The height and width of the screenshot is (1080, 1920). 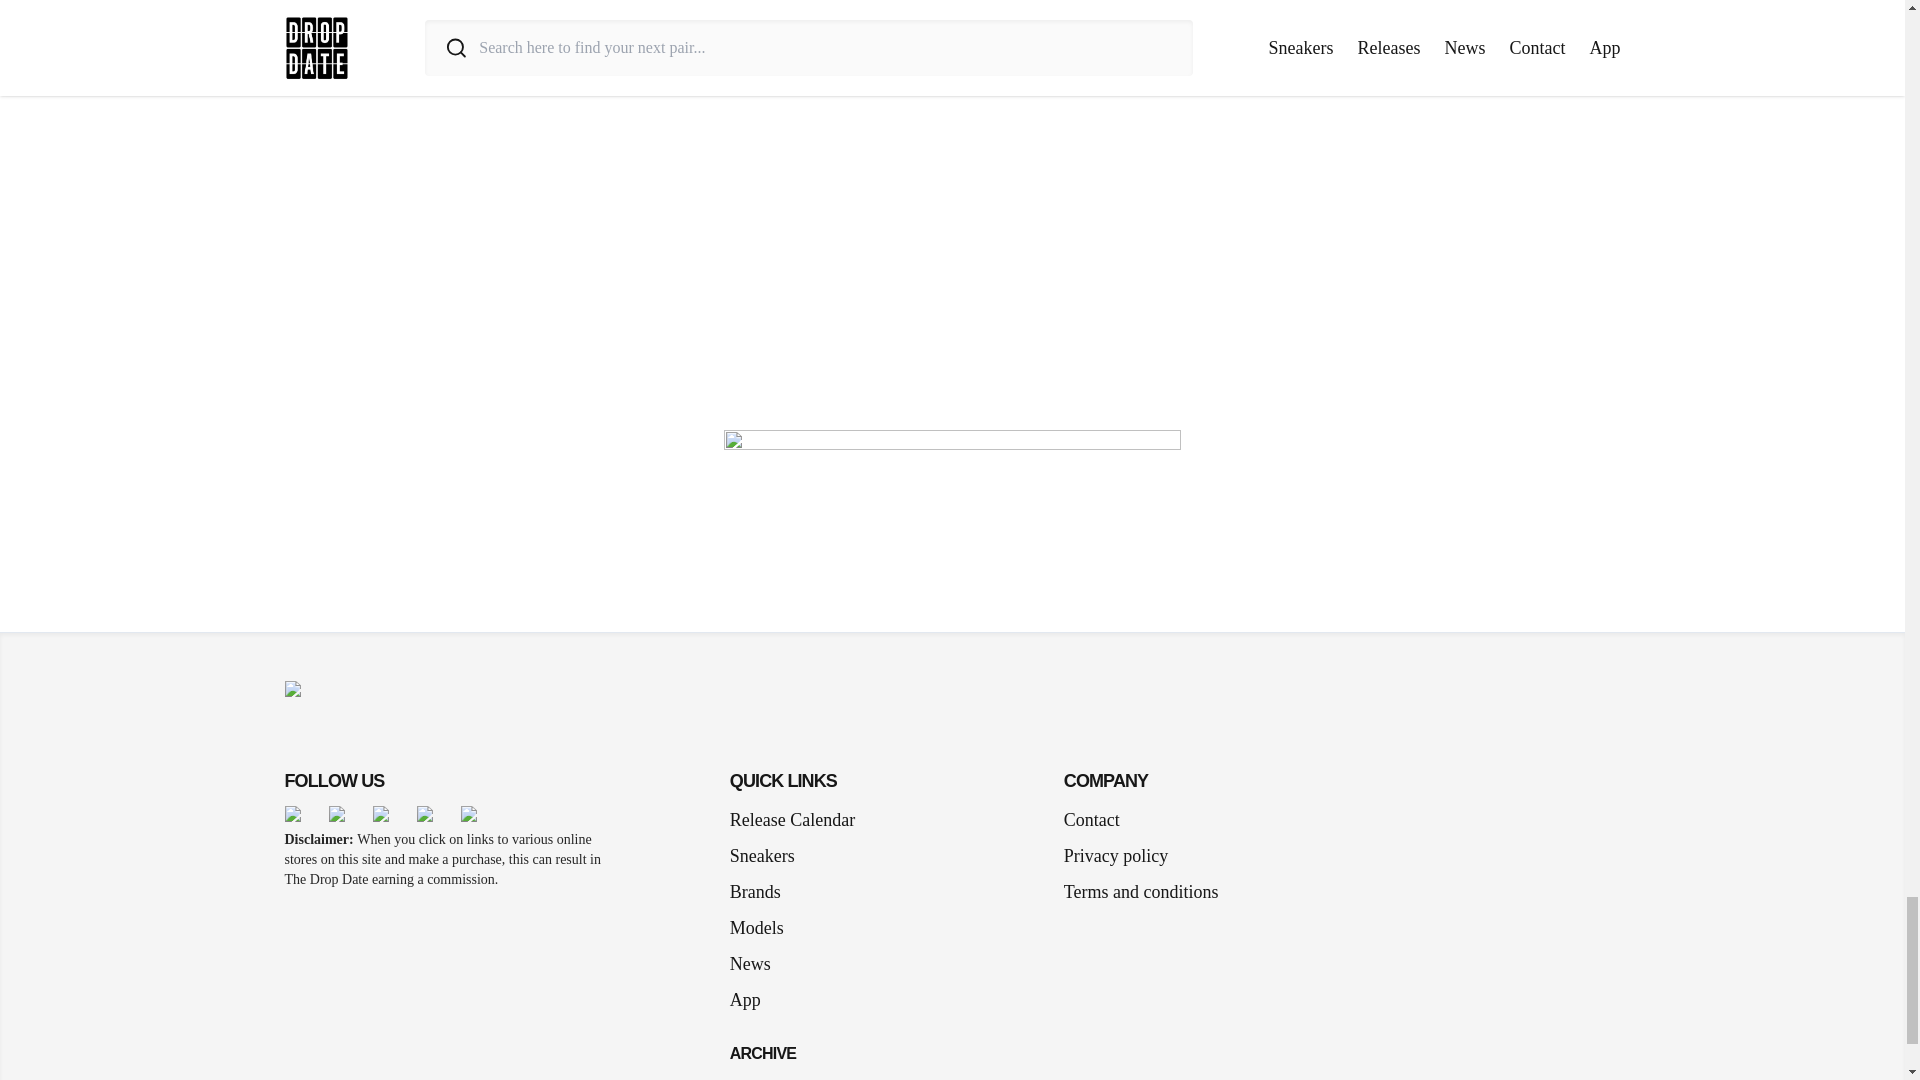 What do you see at coordinates (1141, 892) in the screenshot?
I see `Terms and conditions` at bounding box center [1141, 892].